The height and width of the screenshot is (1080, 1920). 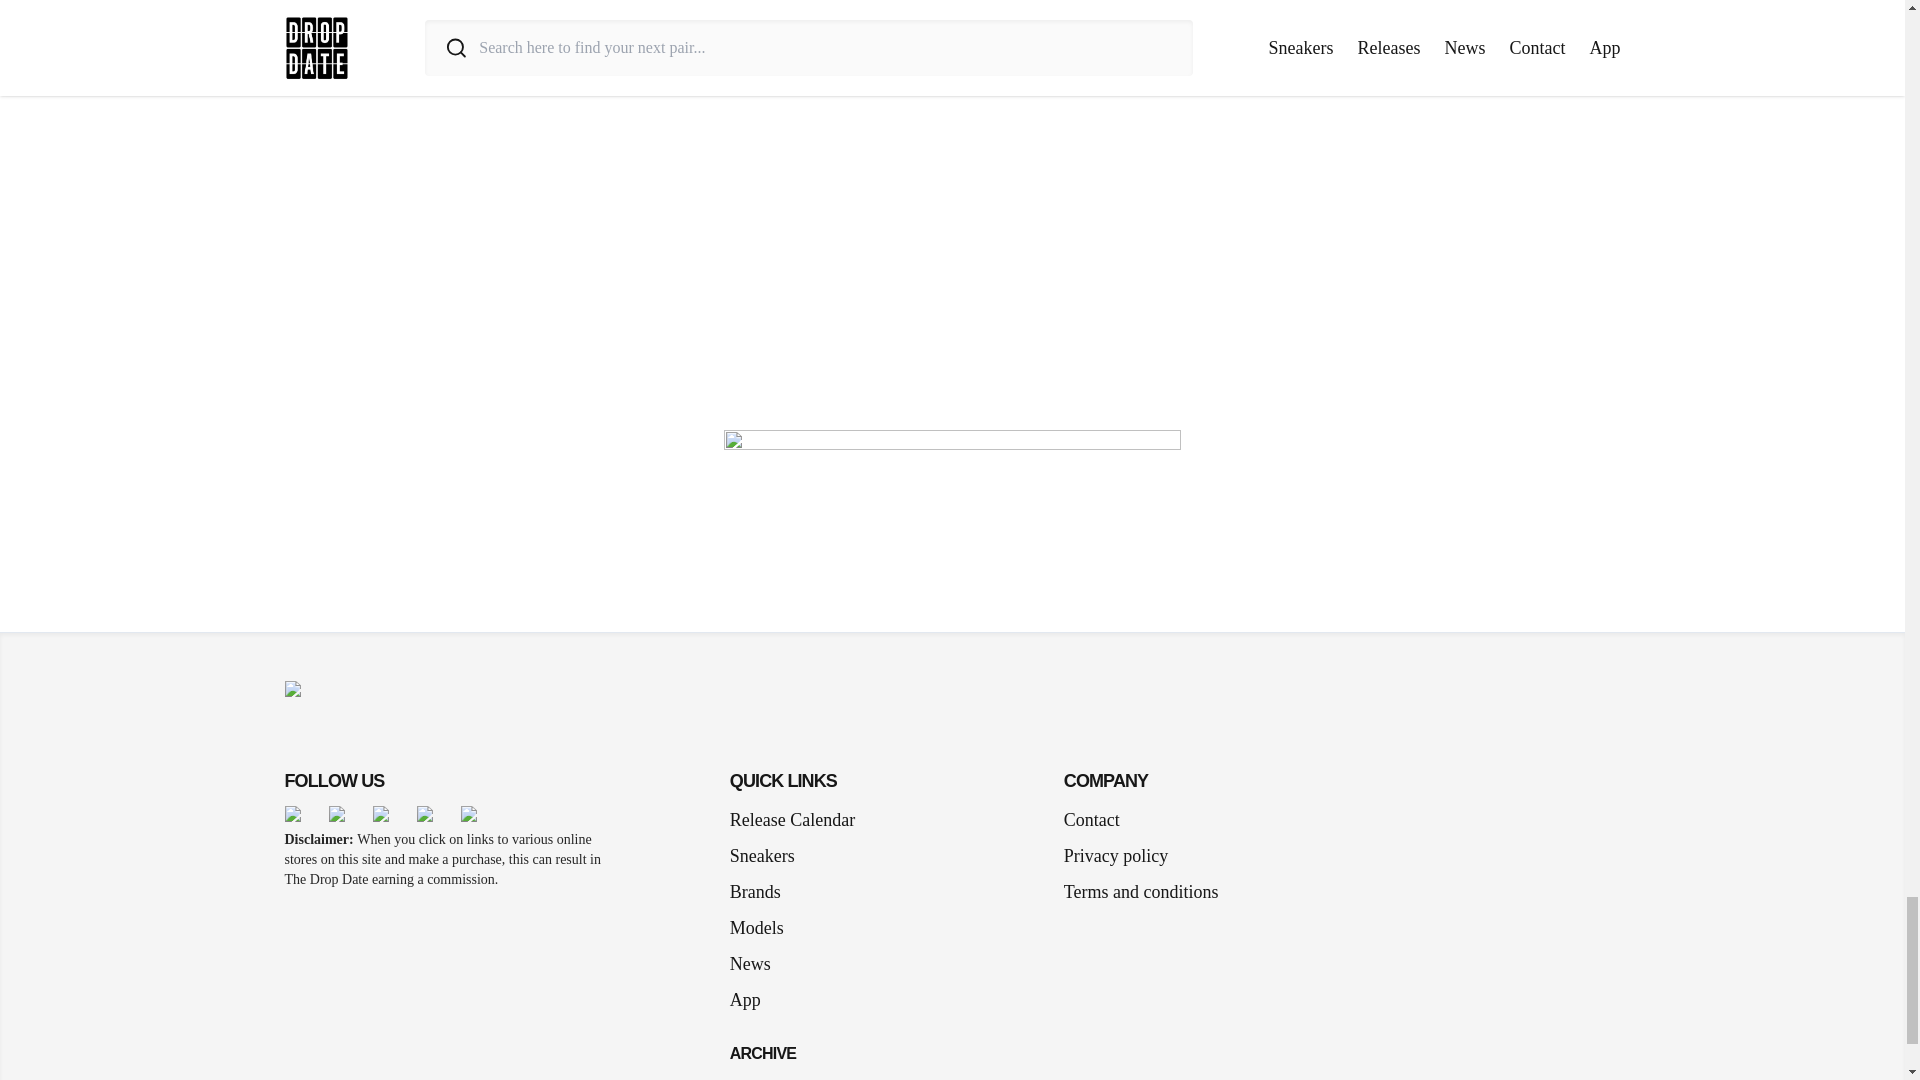 What do you see at coordinates (1141, 892) in the screenshot?
I see `Terms and conditions` at bounding box center [1141, 892].